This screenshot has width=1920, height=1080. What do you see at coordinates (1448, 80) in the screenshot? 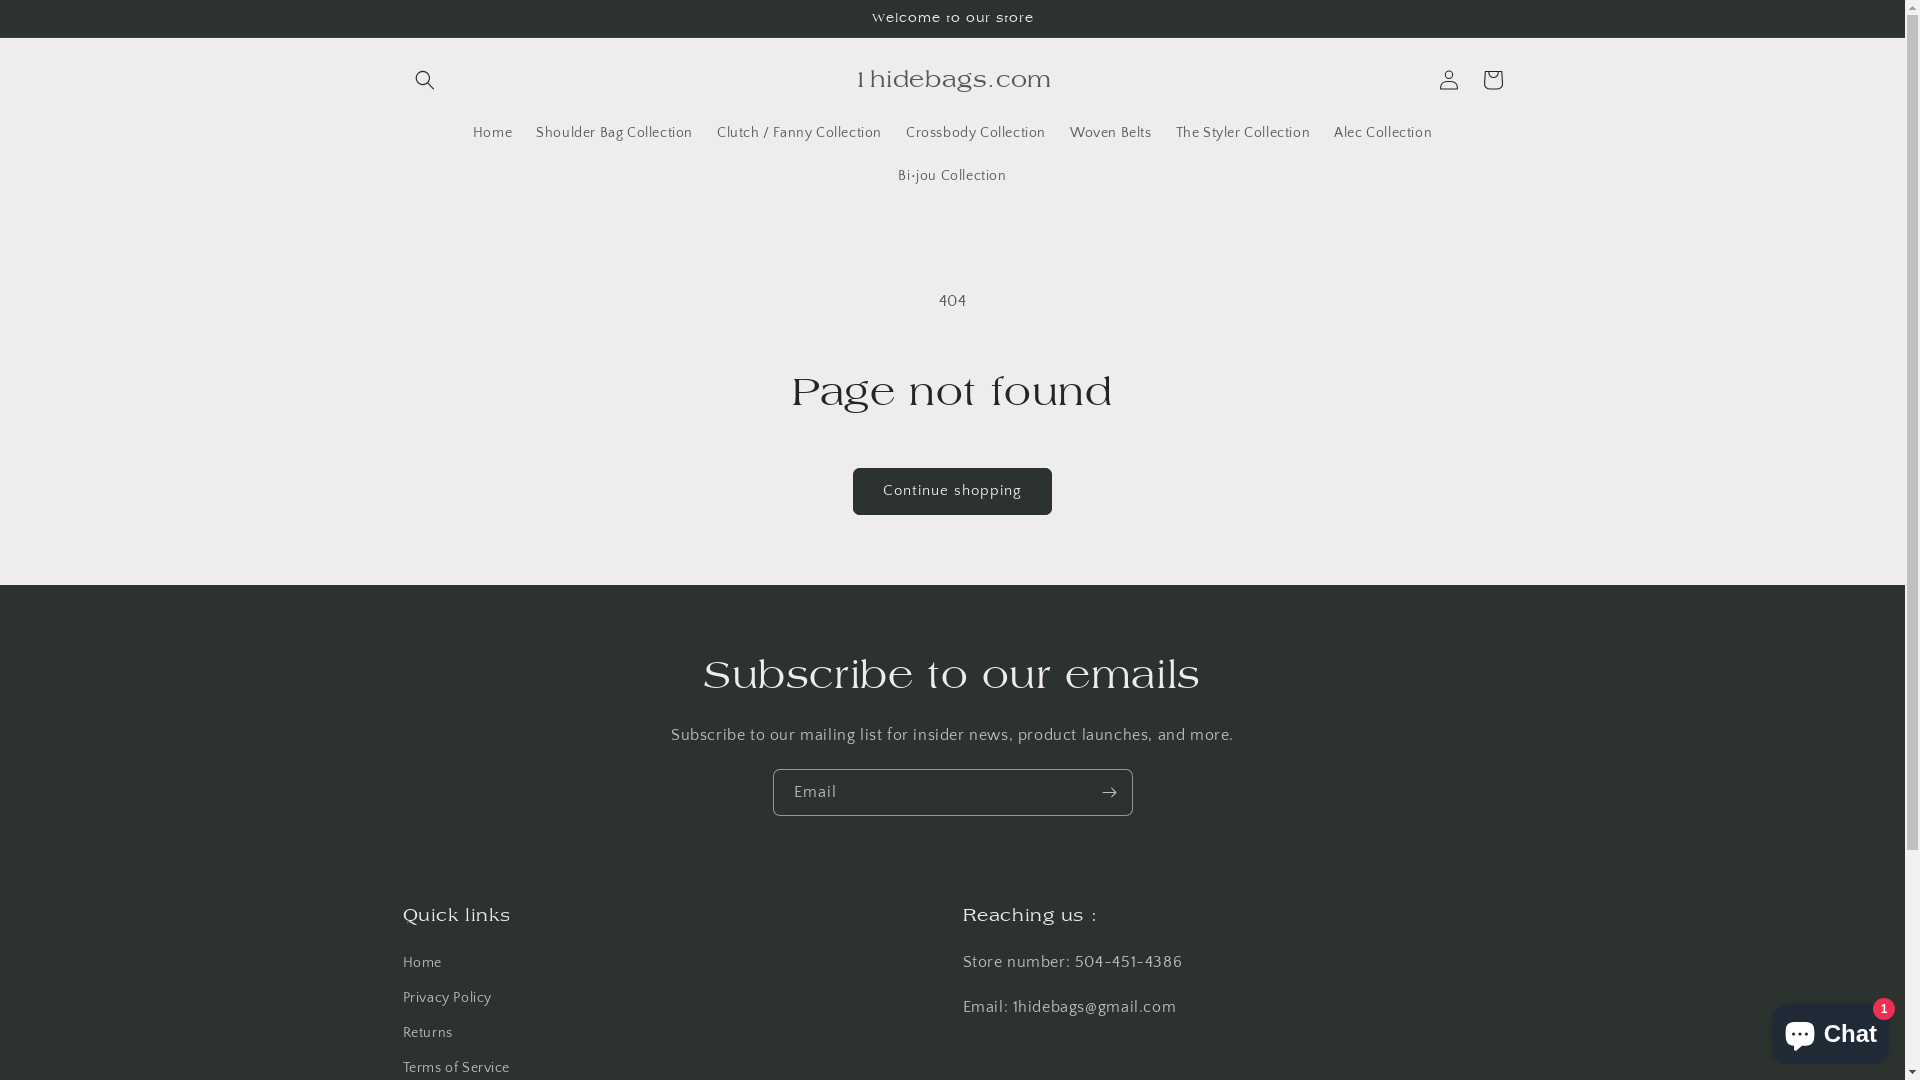
I see `Log in` at bounding box center [1448, 80].